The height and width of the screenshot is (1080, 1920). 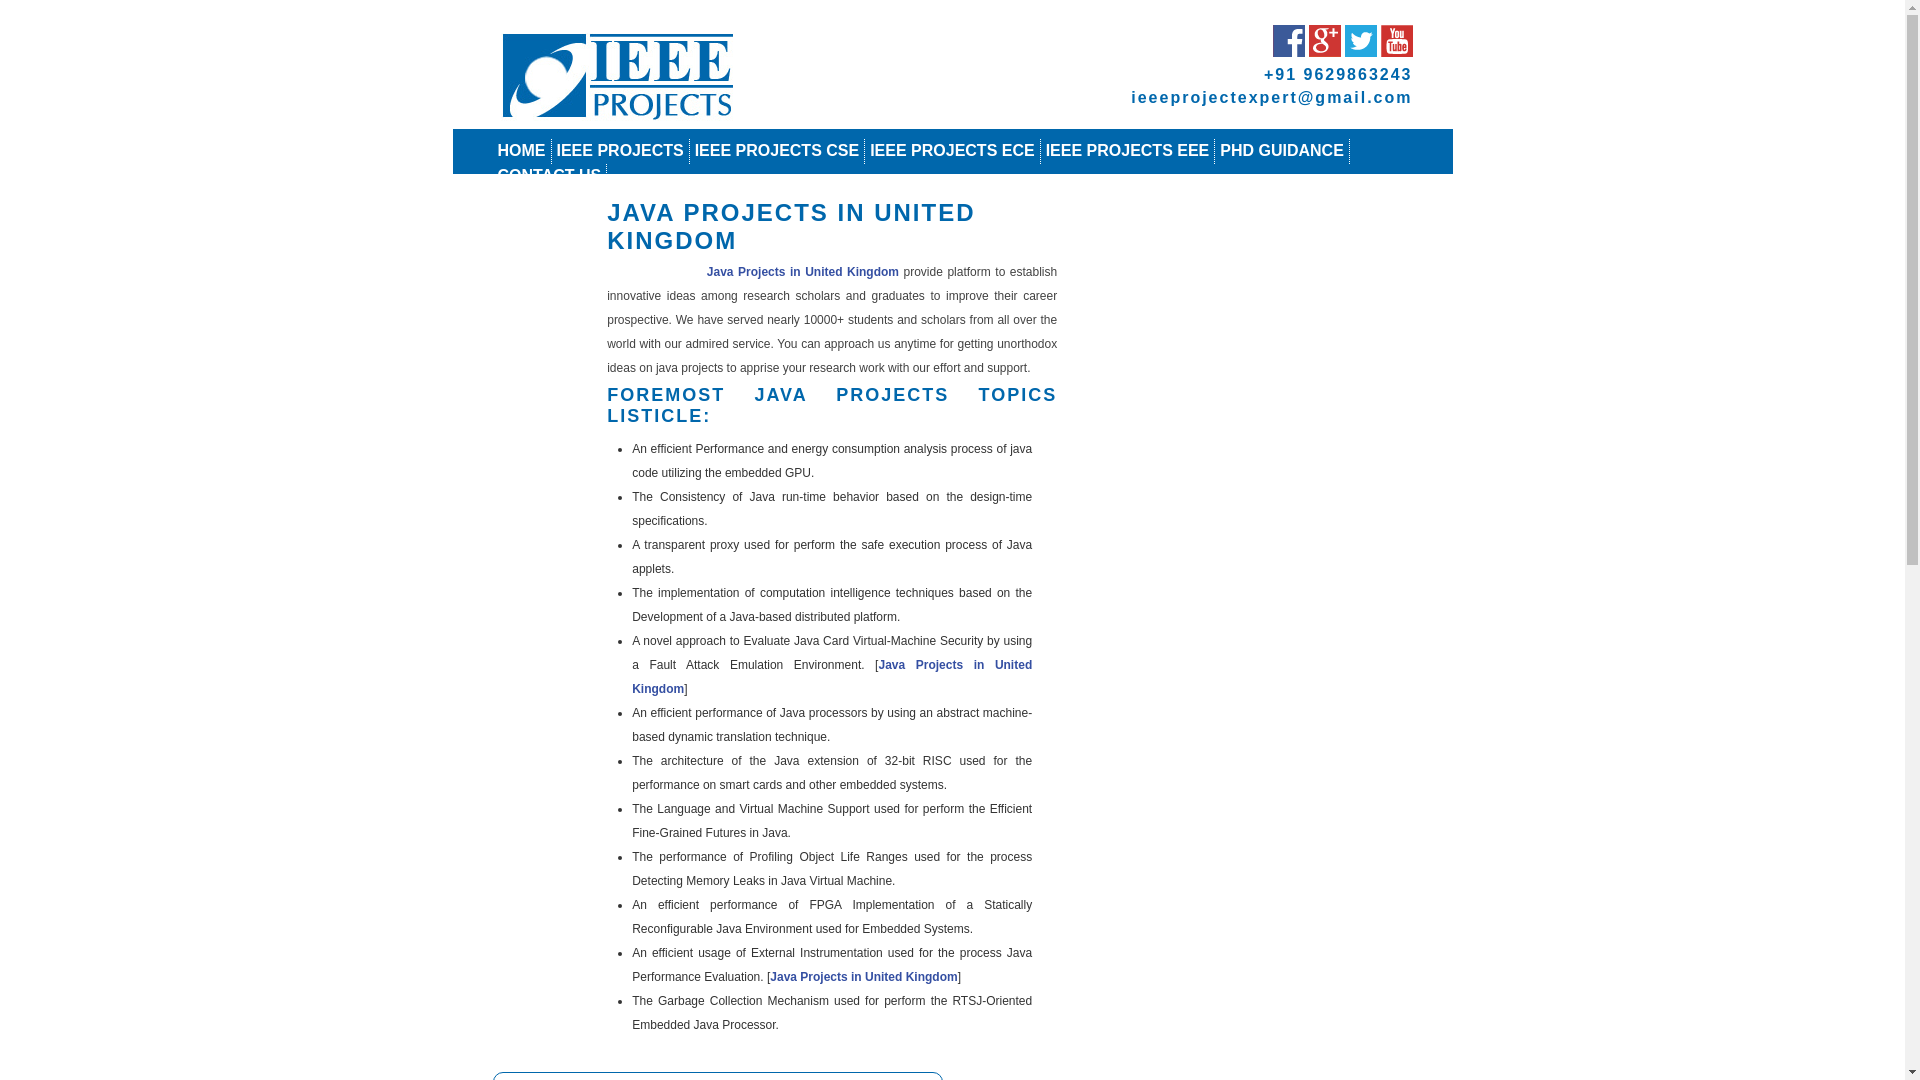 I want to click on Java Projects in United Kingdom, so click(x=862, y=976).